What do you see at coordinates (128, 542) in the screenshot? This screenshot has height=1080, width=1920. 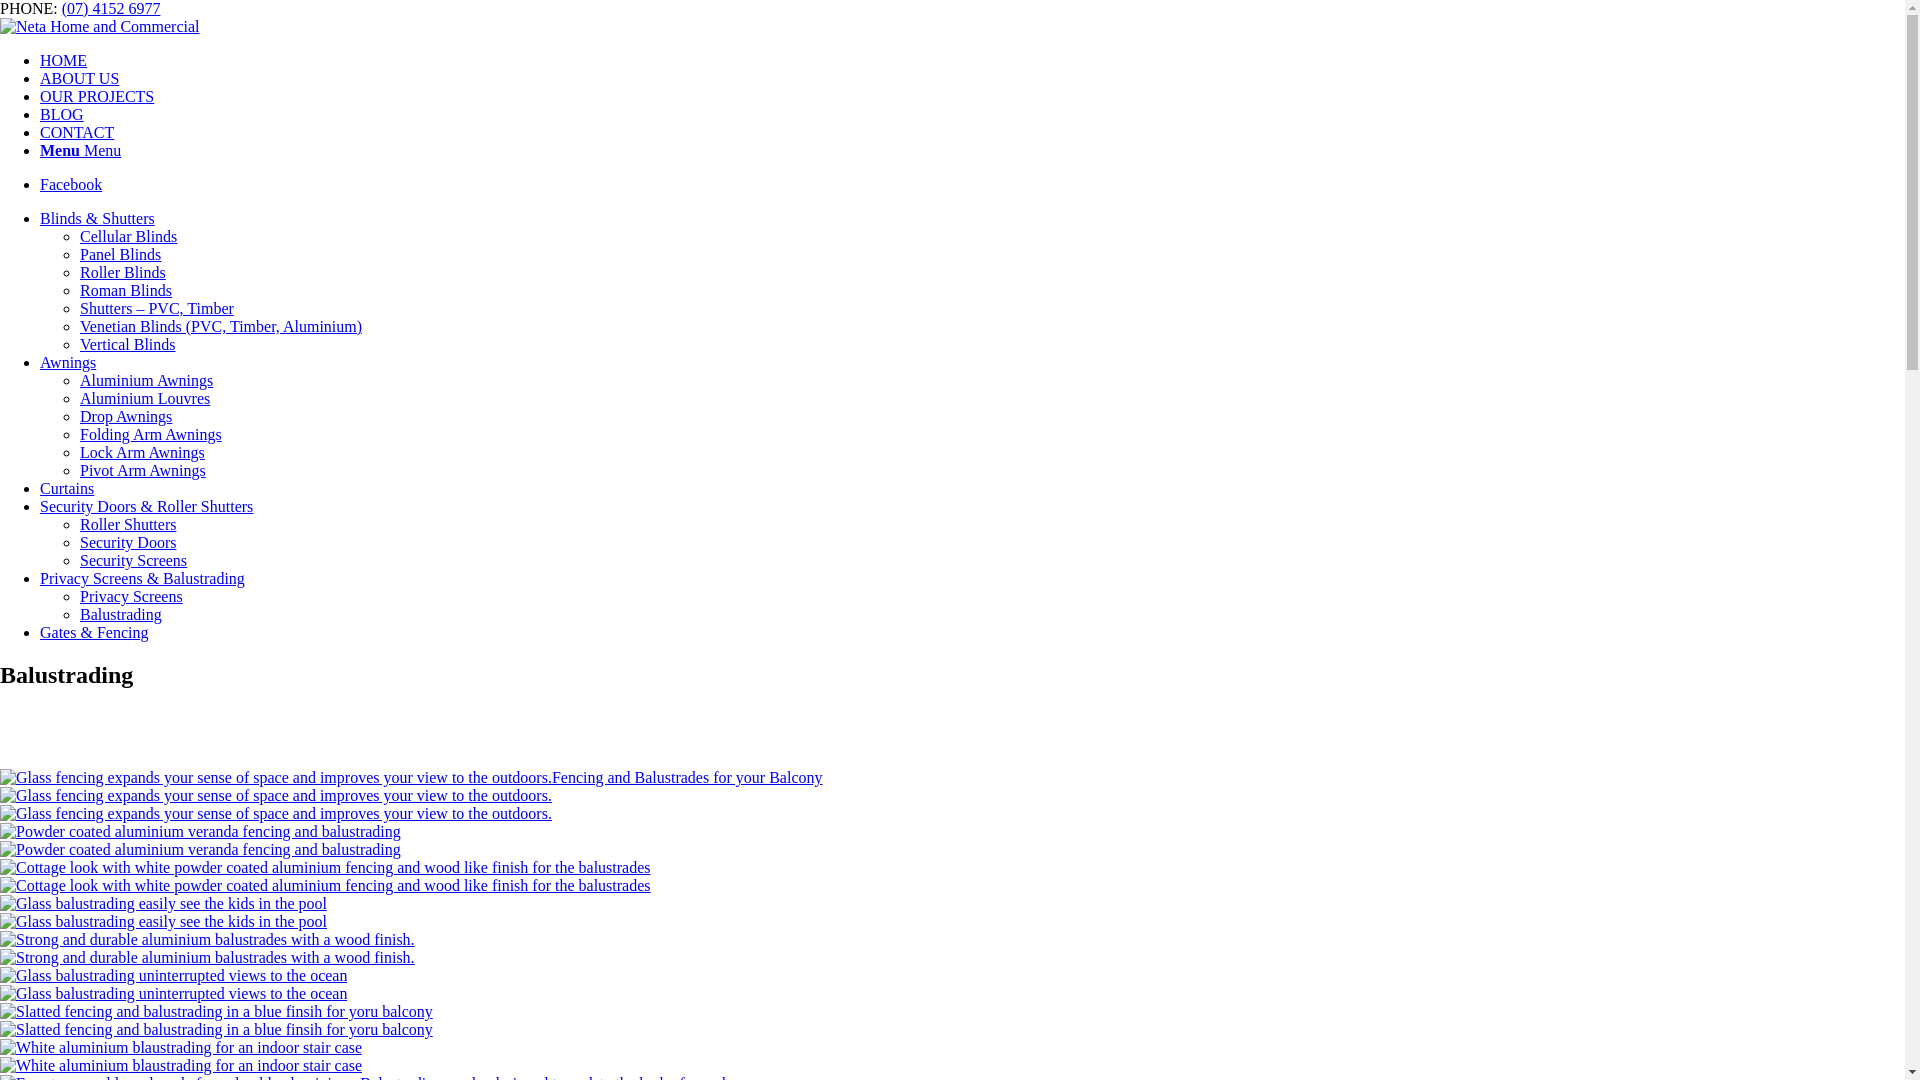 I see `Security Doors` at bounding box center [128, 542].